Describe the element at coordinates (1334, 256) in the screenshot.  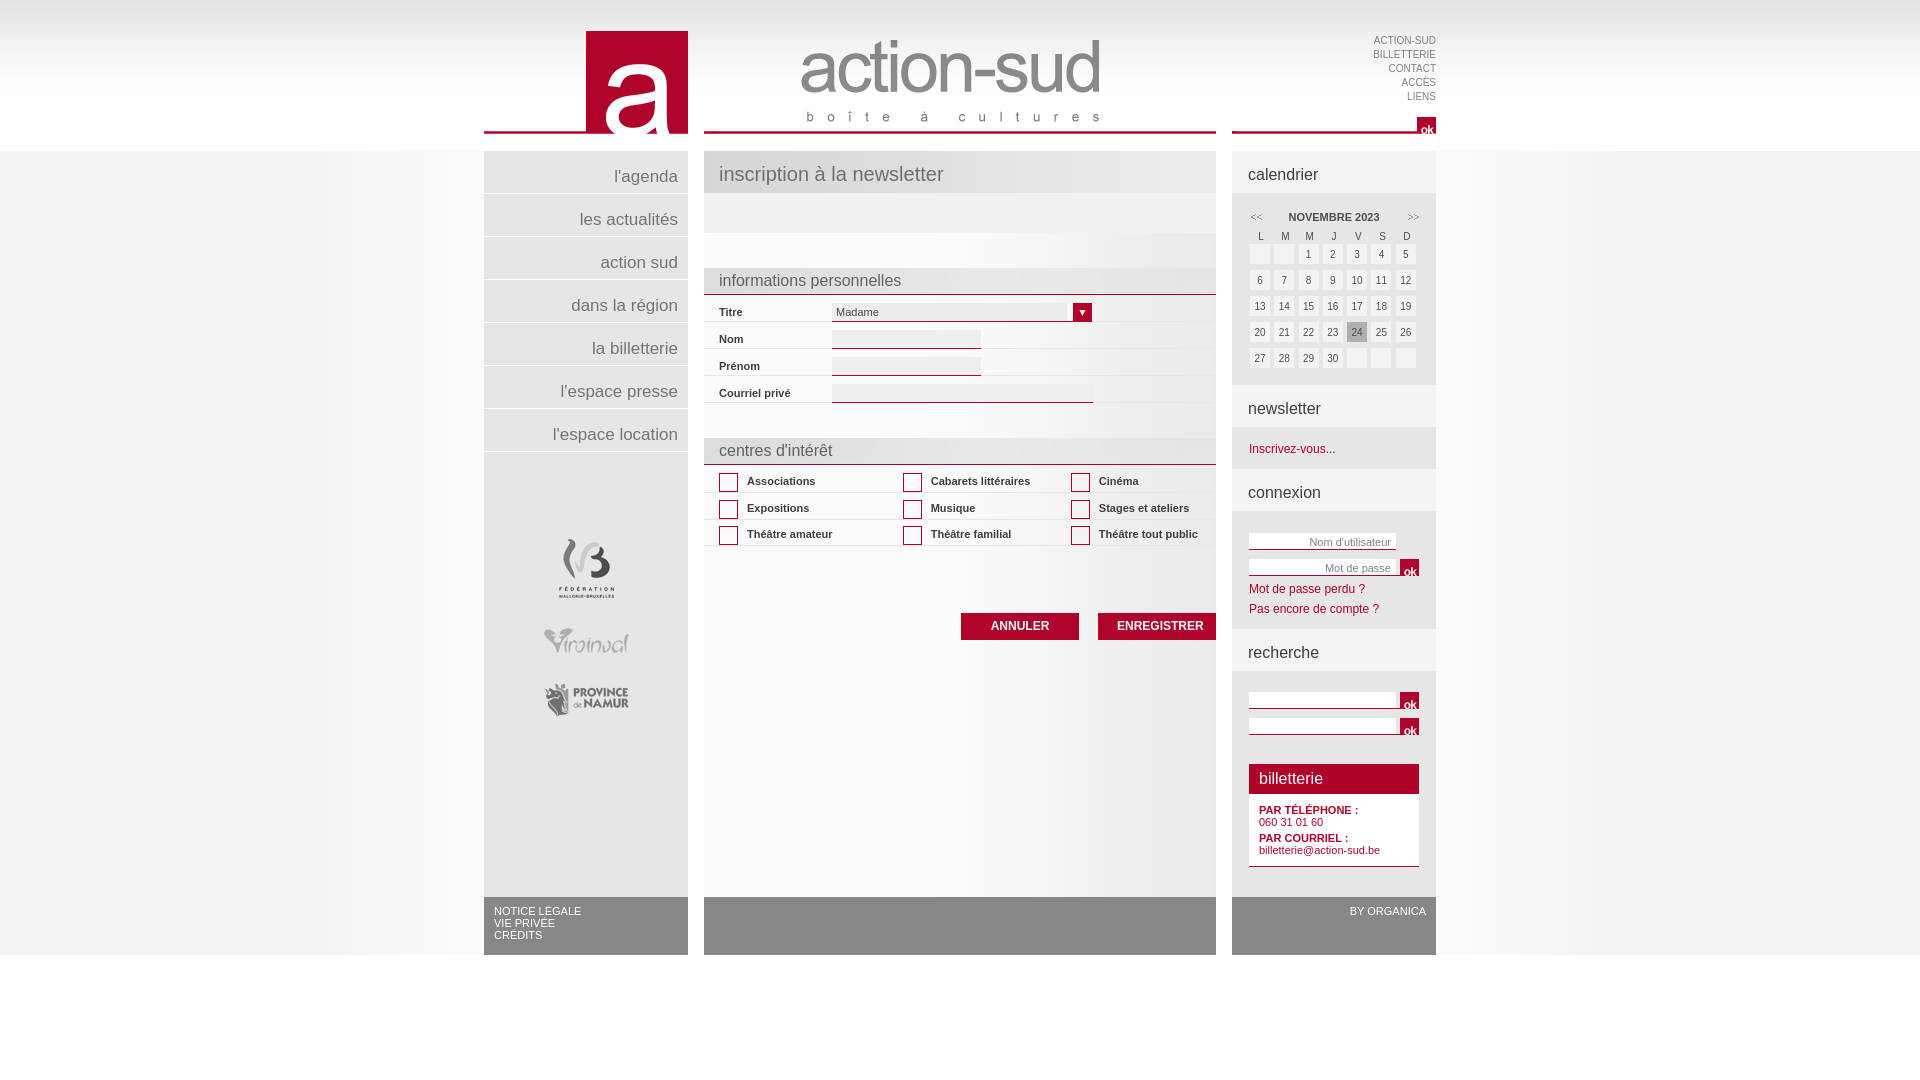
I see `2` at that location.